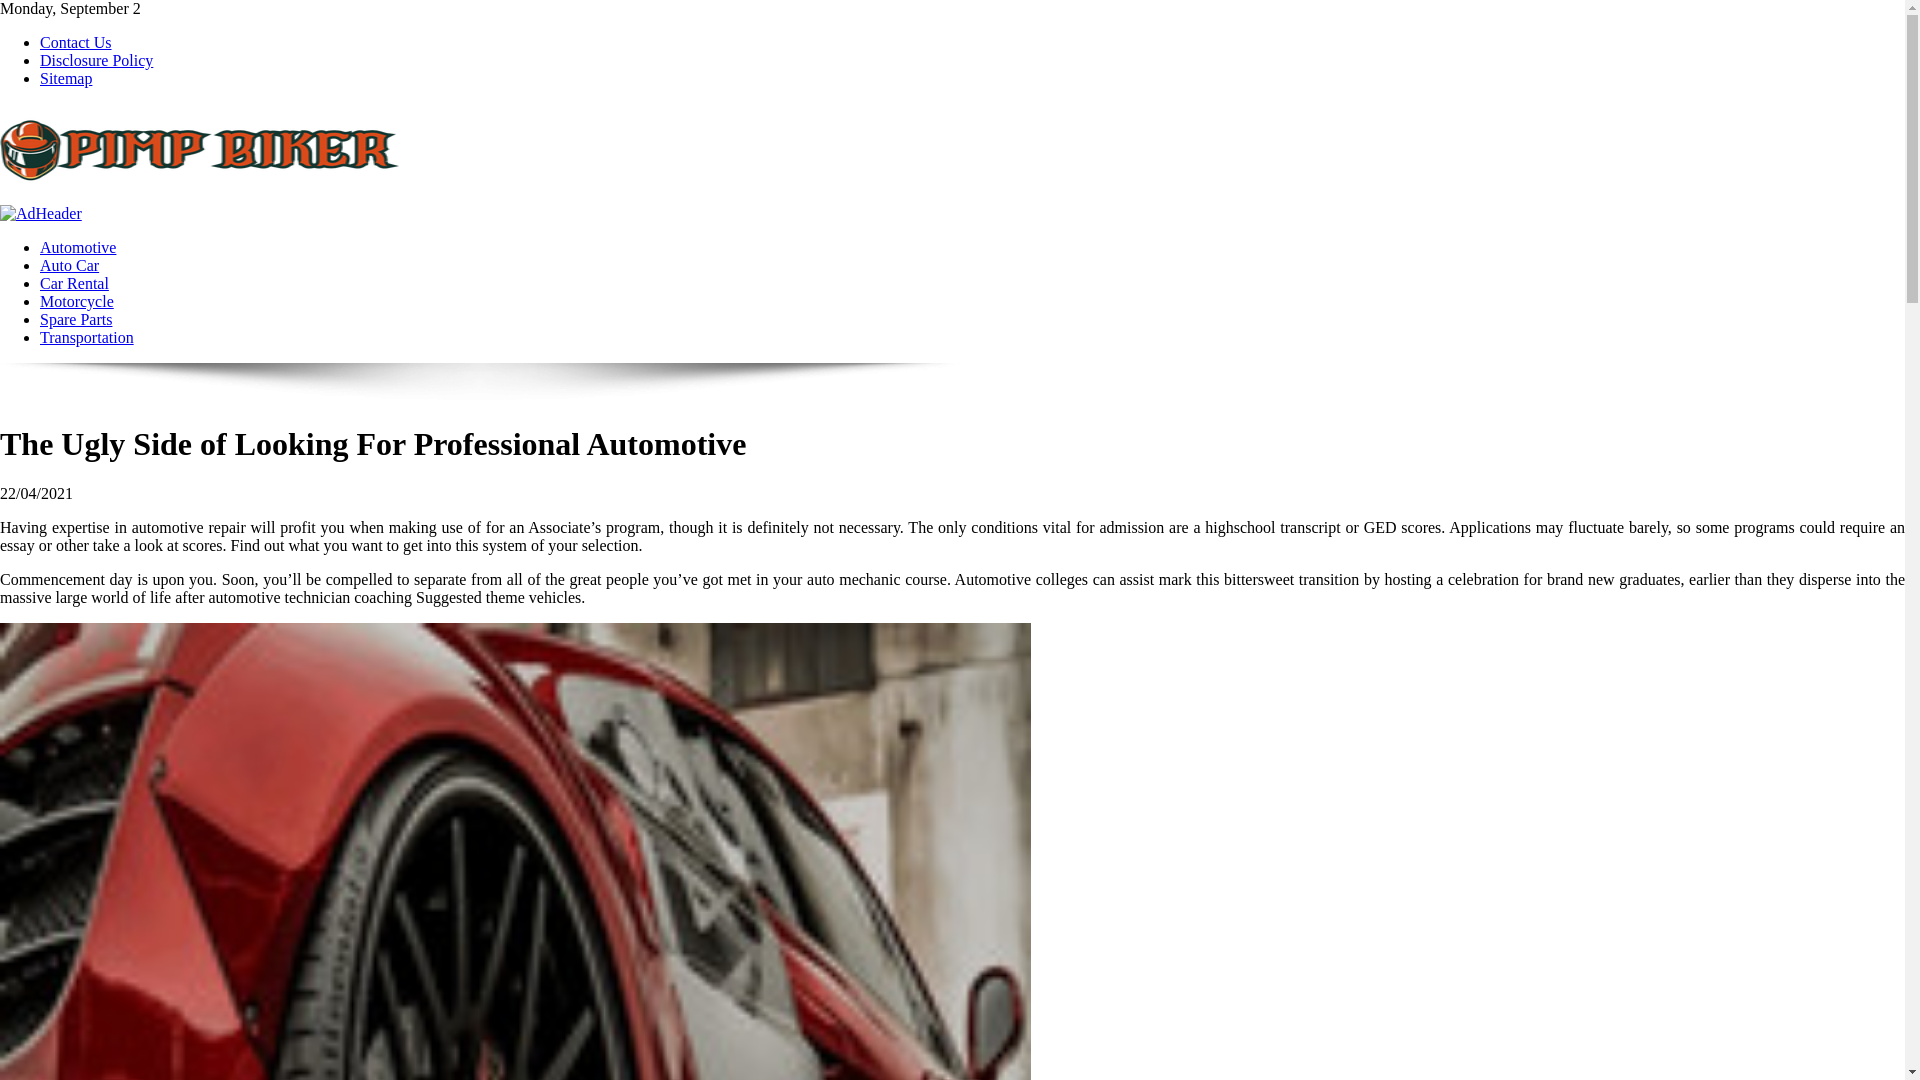 This screenshot has width=1920, height=1080. Describe the element at coordinates (78, 246) in the screenshot. I see `Automotive` at that location.